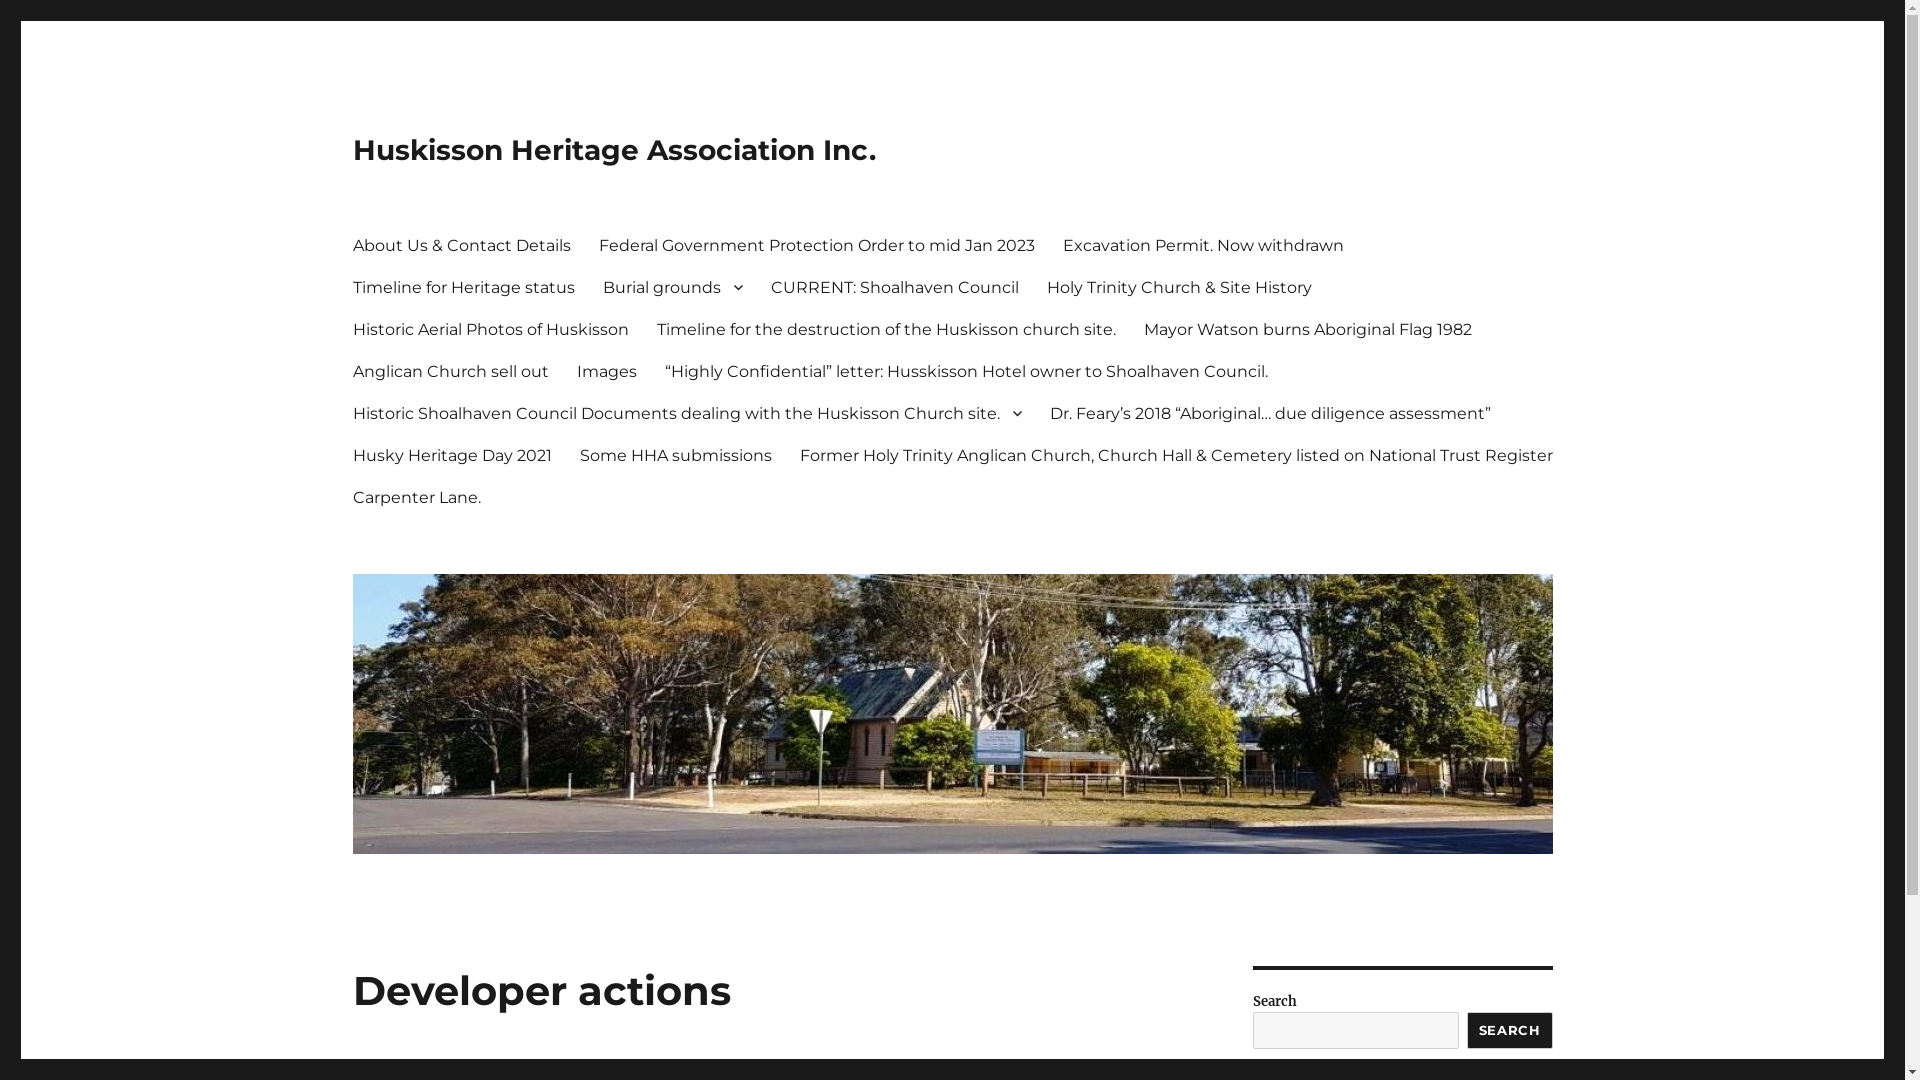  Describe the element at coordinates (606, 371) in the screenshot. I see `Images` at that location.